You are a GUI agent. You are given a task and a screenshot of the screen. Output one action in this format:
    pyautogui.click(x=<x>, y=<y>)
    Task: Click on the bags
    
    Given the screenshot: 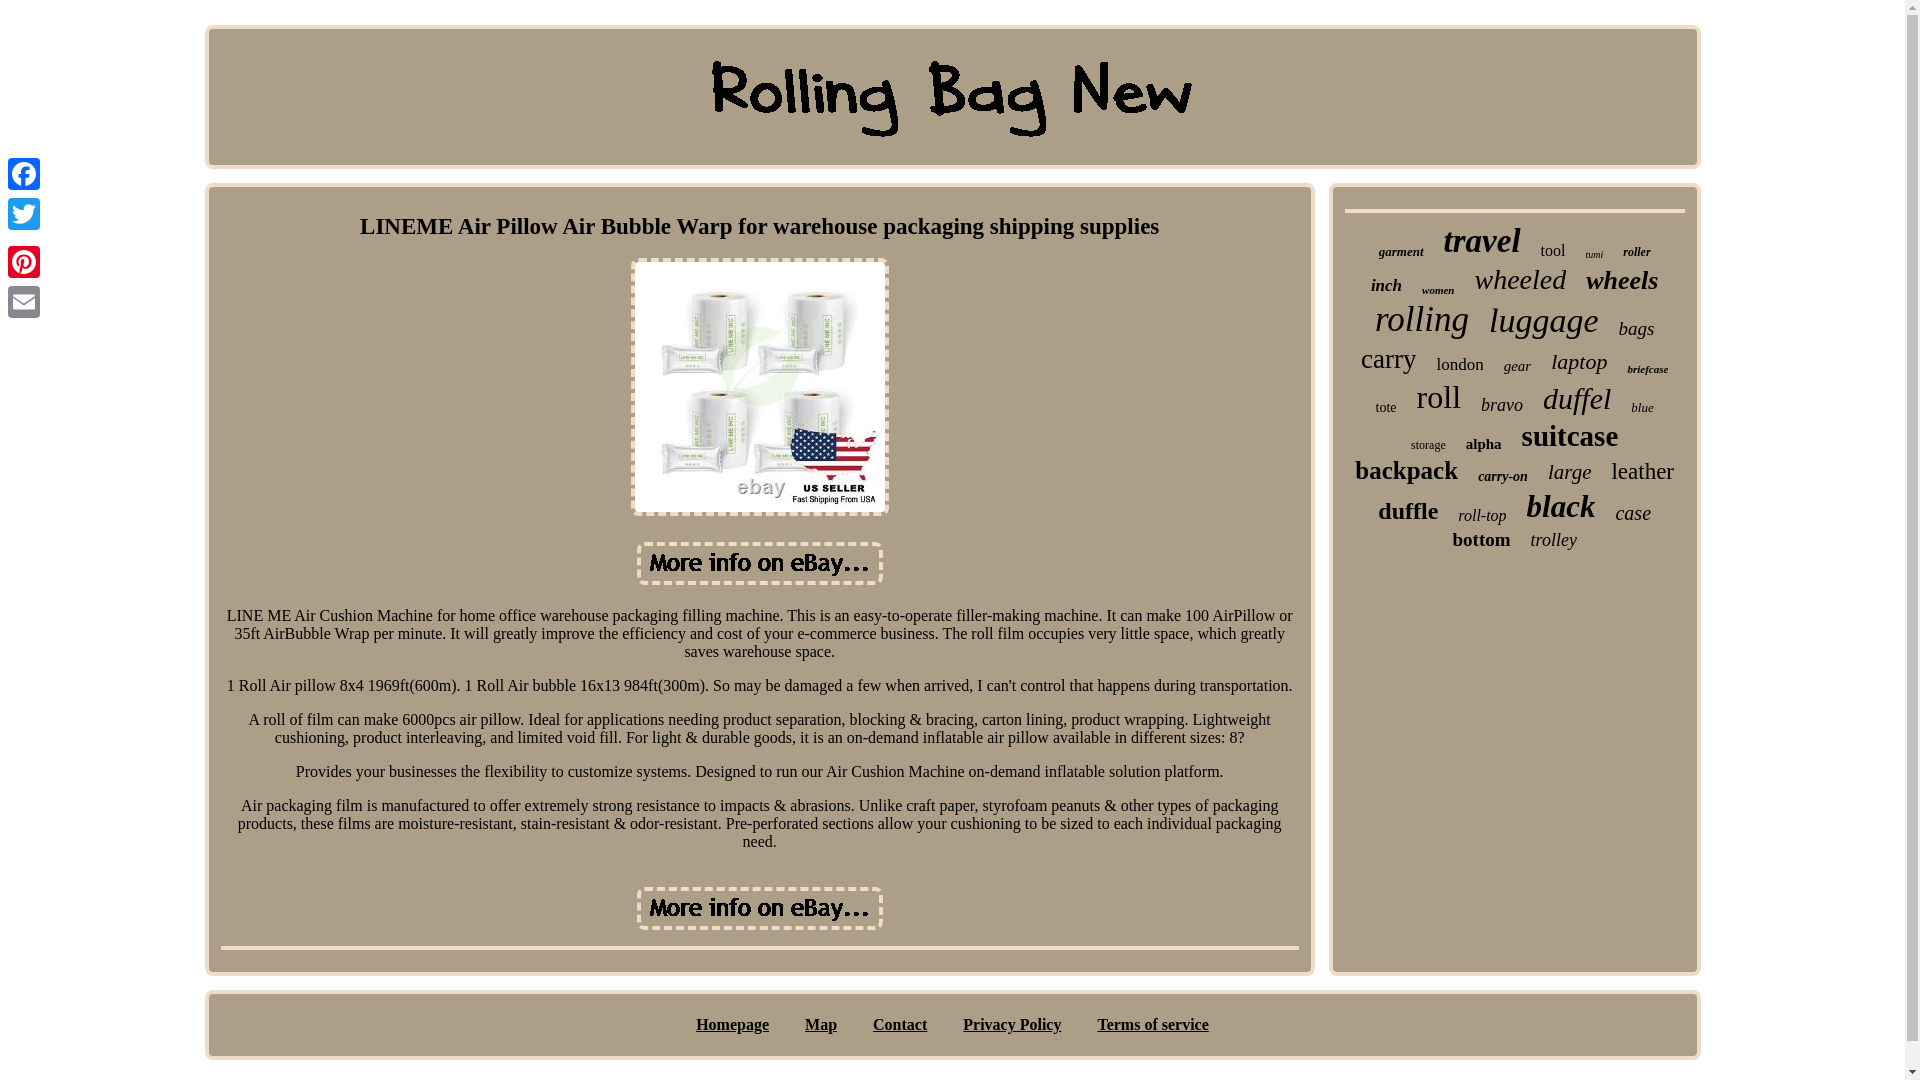 What is the action you would take?
    pyautogui.click(x=1636, y=328)
    